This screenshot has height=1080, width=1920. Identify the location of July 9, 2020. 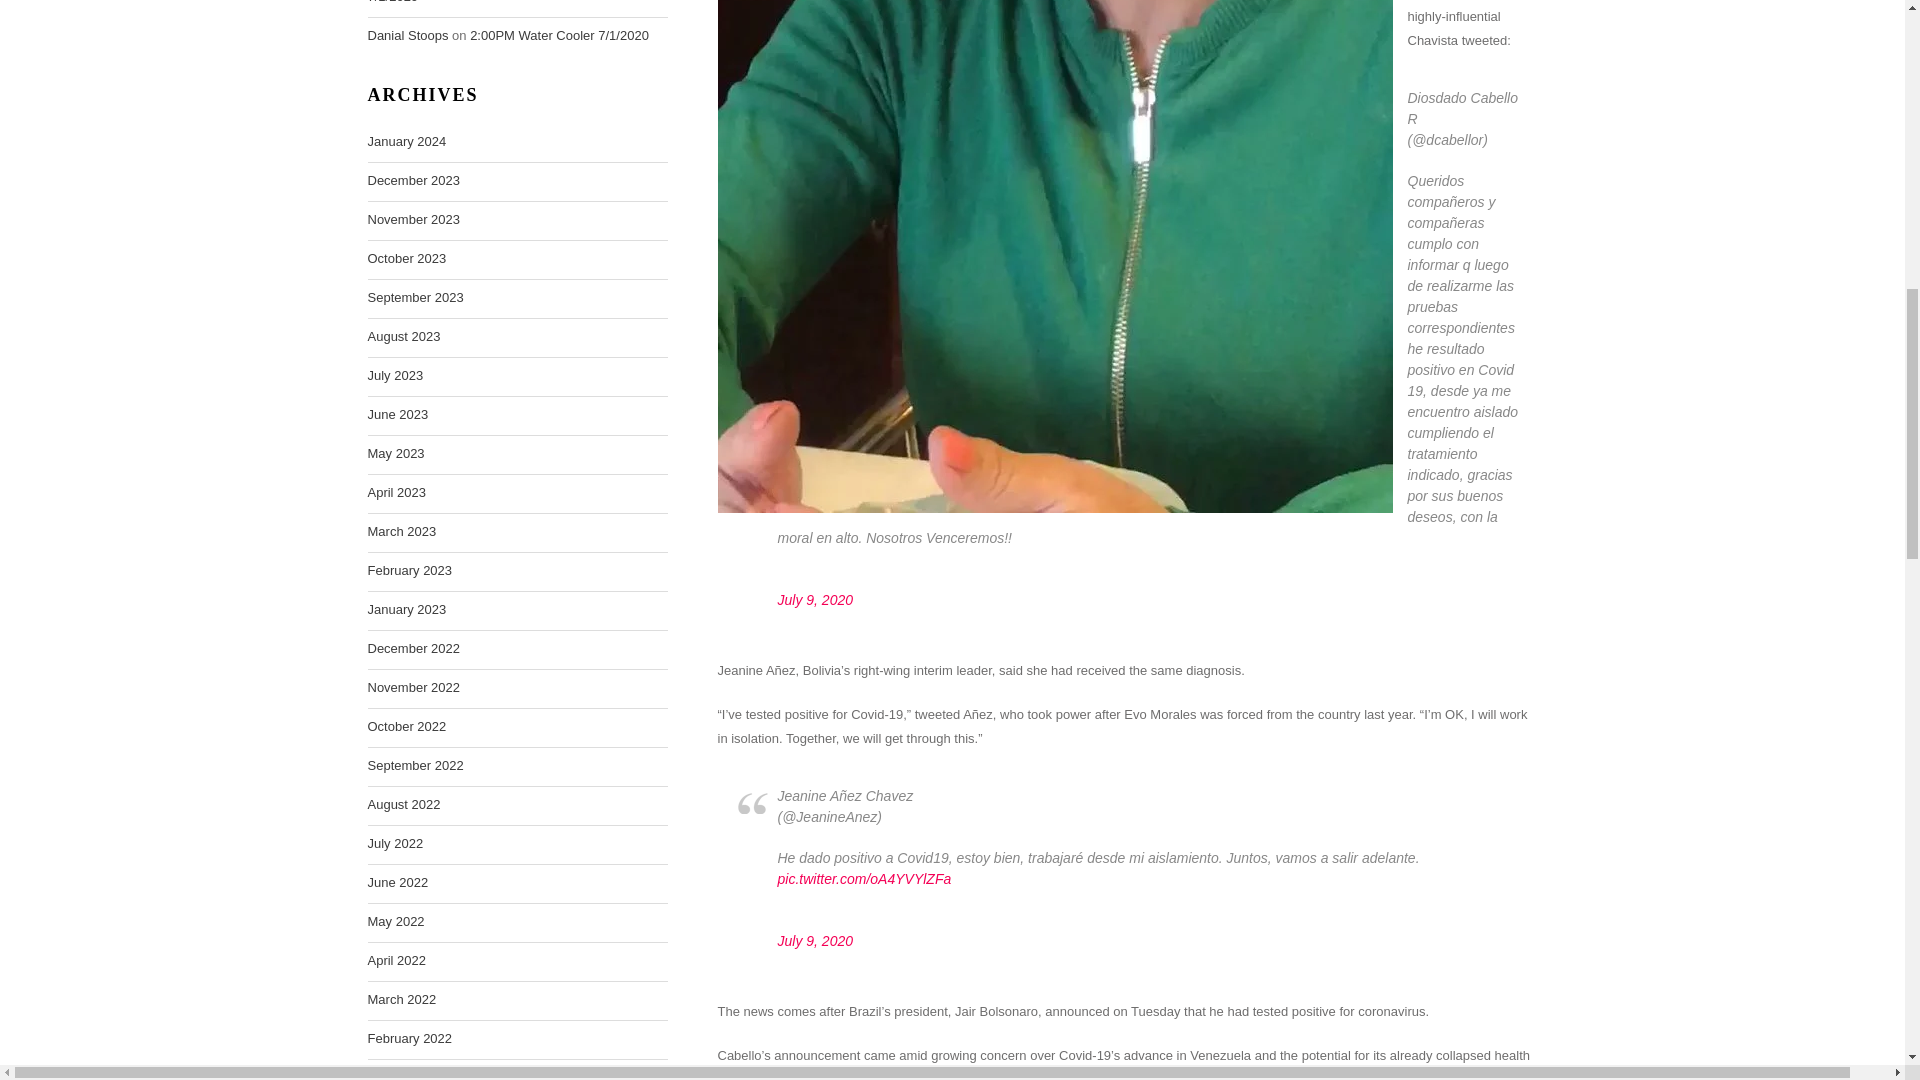
(816, 600).